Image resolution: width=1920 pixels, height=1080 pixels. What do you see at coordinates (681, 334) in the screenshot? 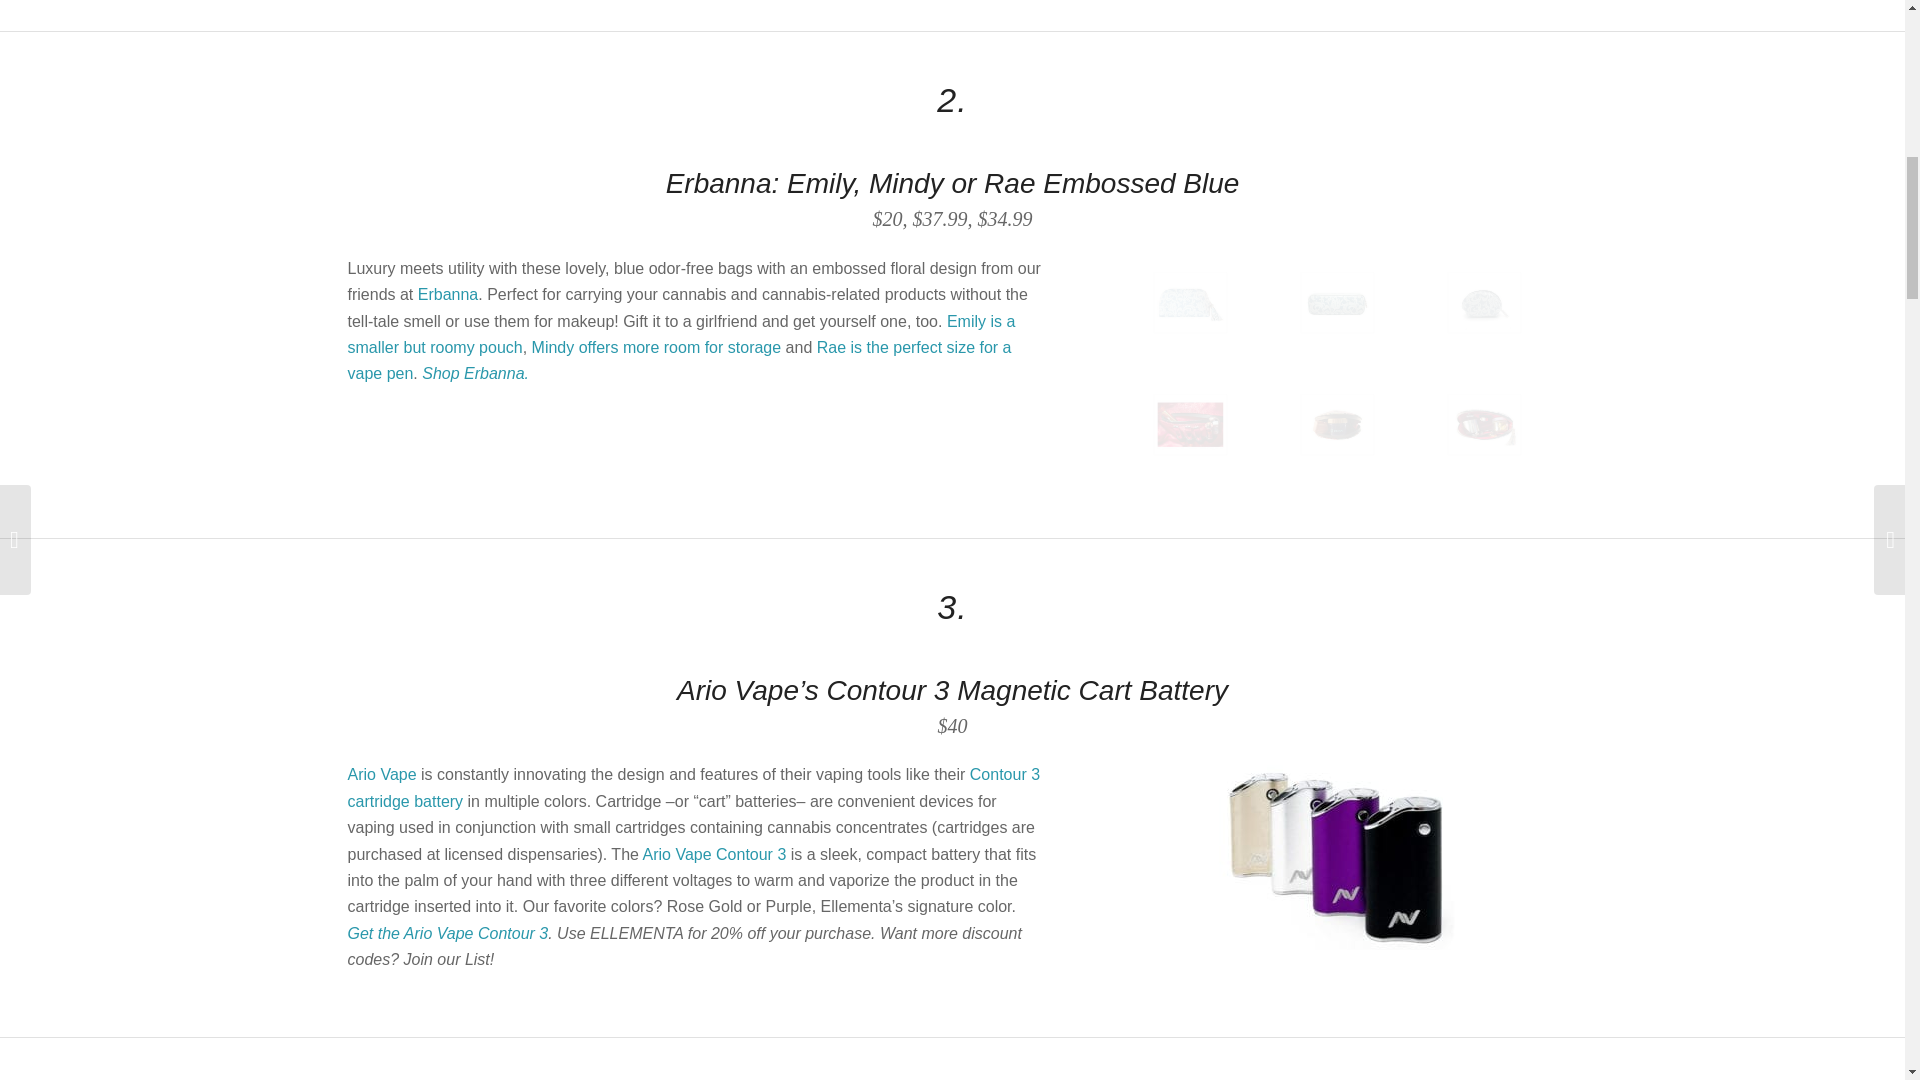
I see `Emily is a smaller but roomy pouch` at bounding box center [681, 334].